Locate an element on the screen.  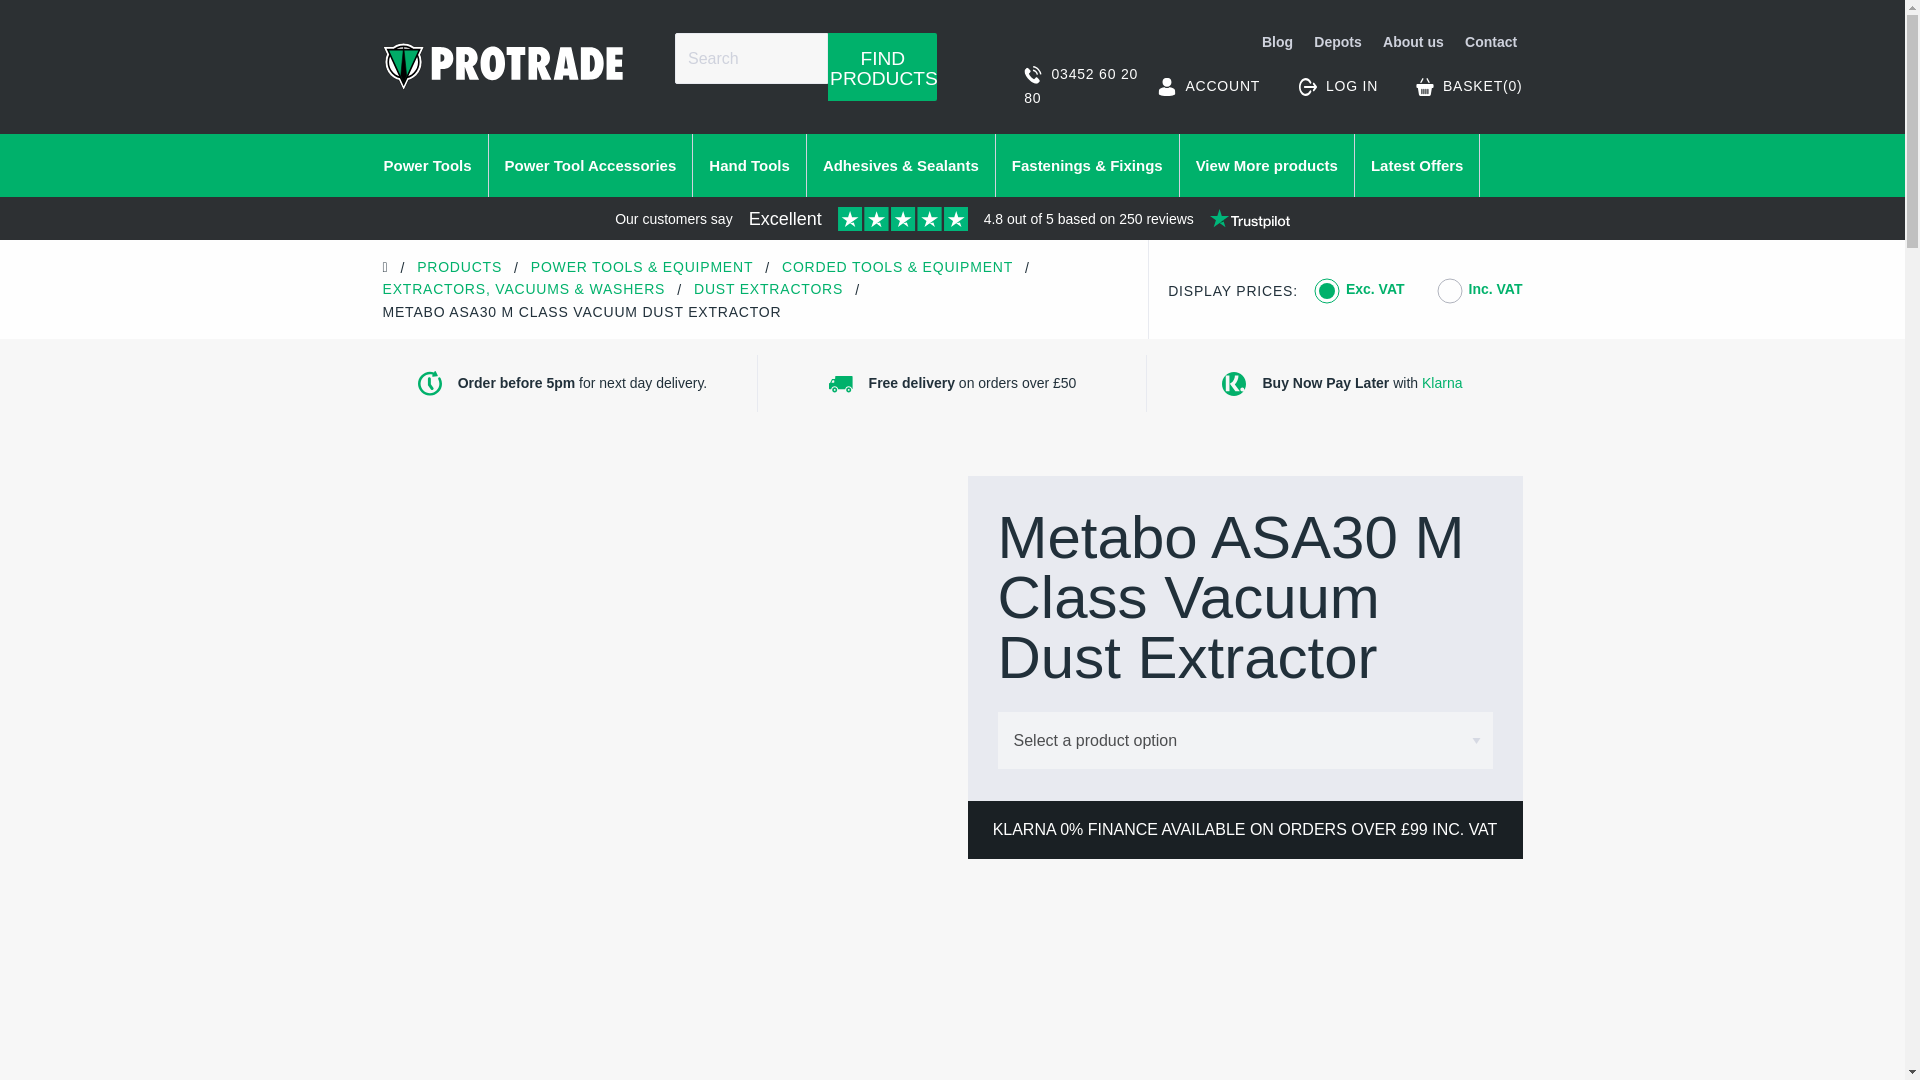
About us is located at coordinates (1414, 44).